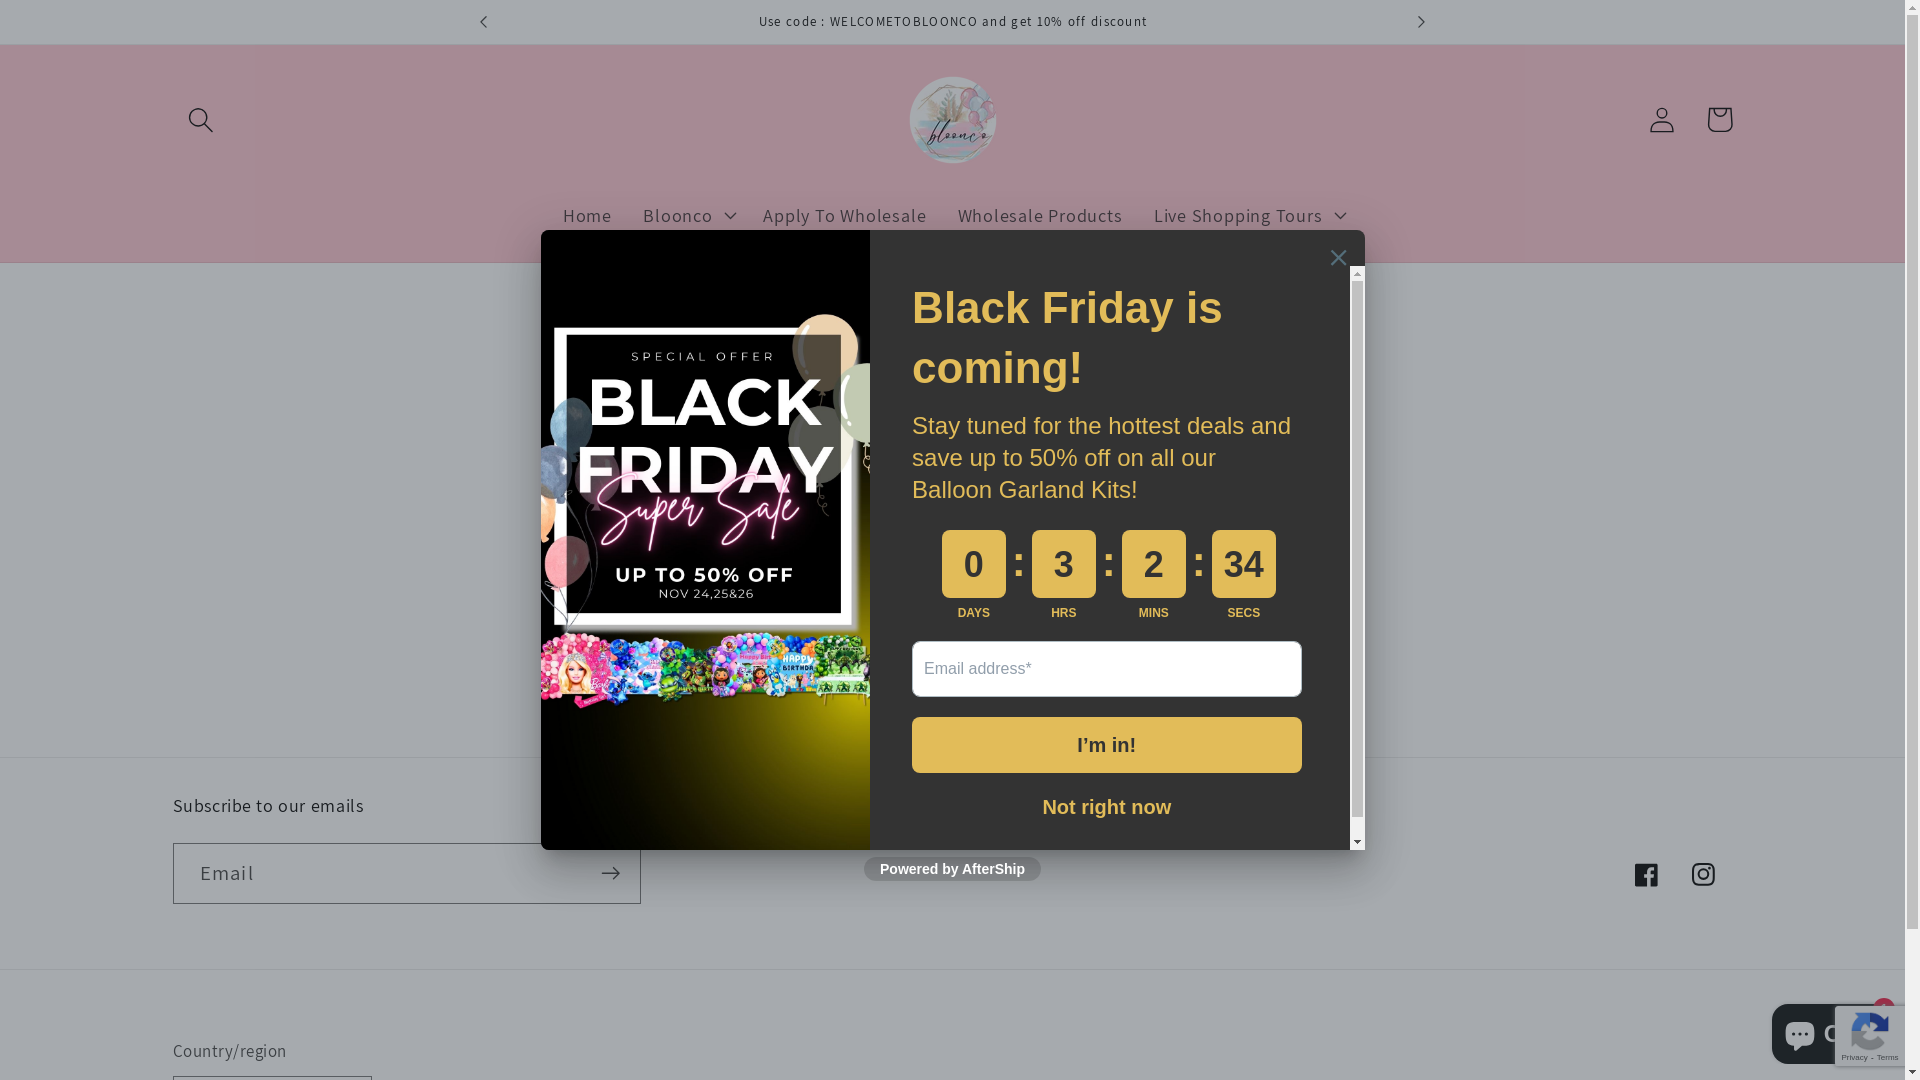 This screenshot has width=1920, height=1080. Describe the element at coordinates (1662, 120) in the screenshot. I see `Log in` at that location.